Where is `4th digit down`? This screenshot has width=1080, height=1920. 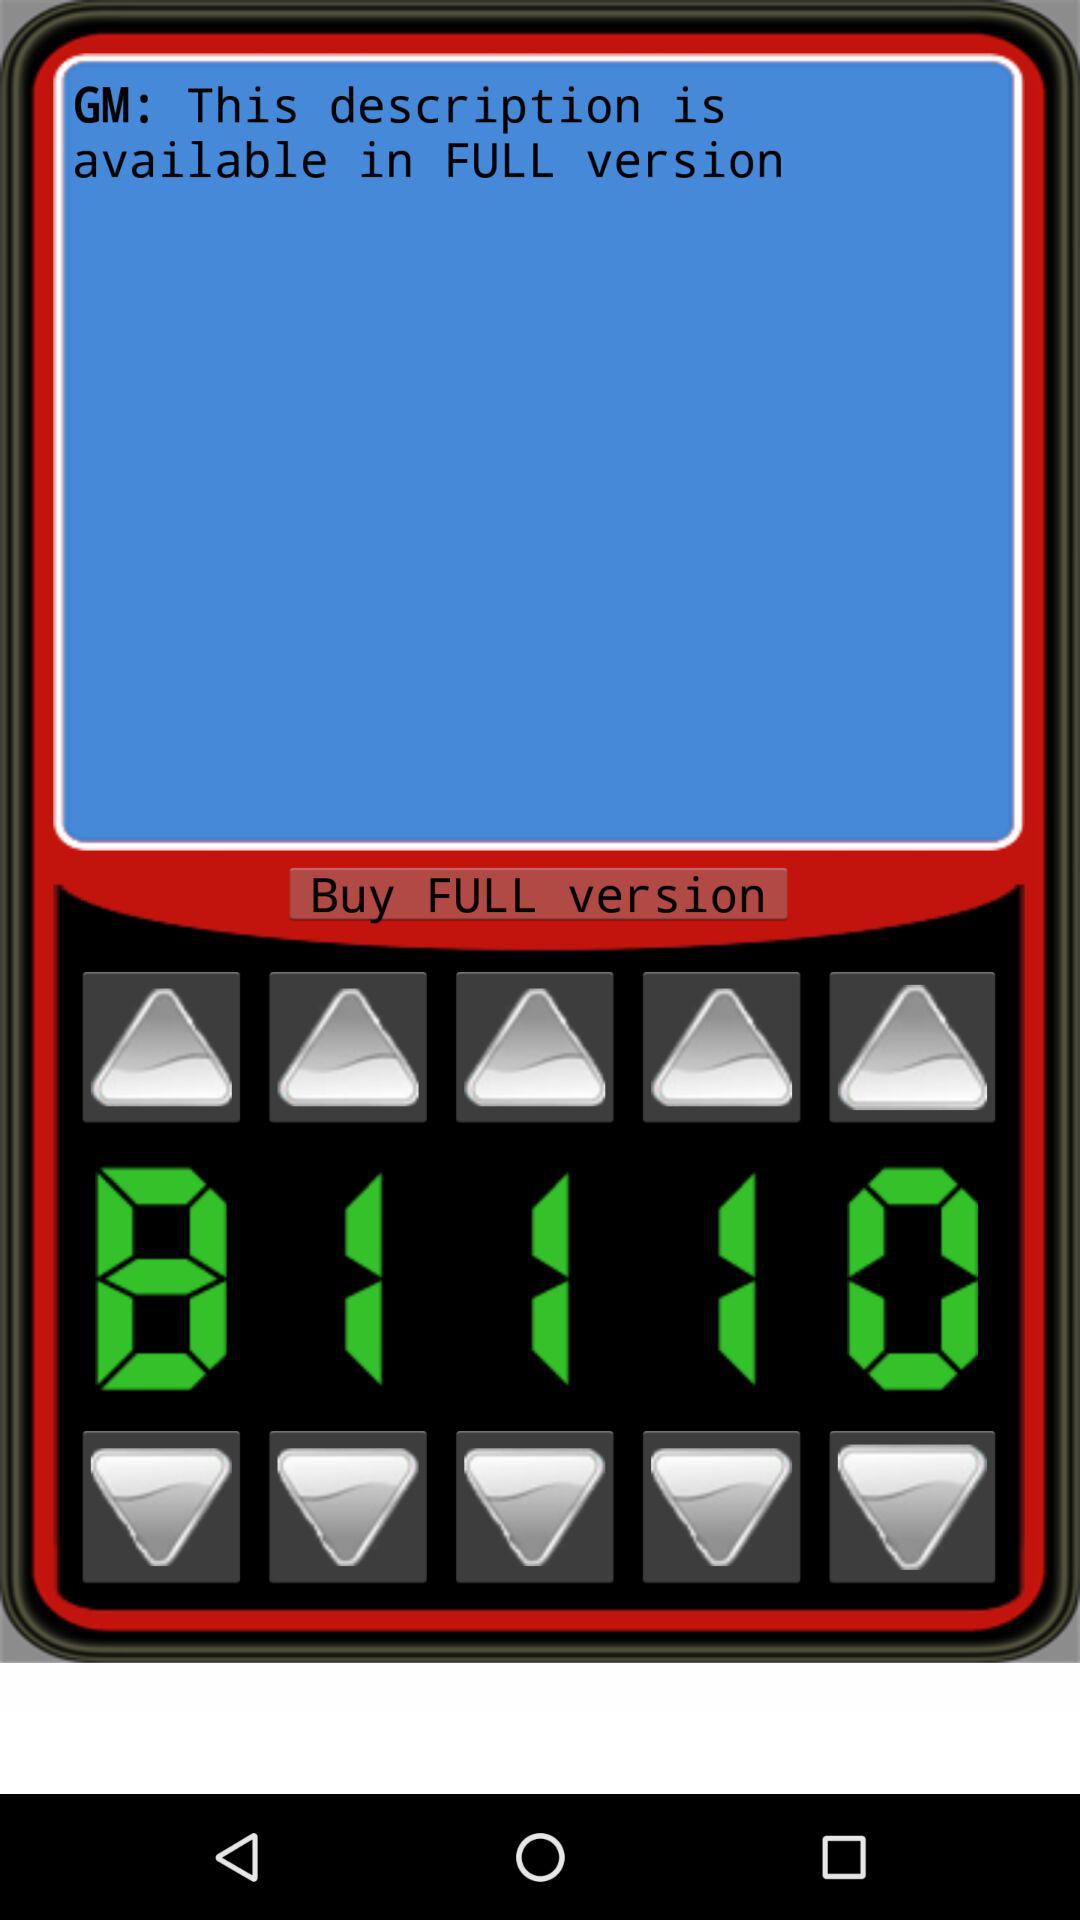 4th digit down is located at coordinates (721, 1506).